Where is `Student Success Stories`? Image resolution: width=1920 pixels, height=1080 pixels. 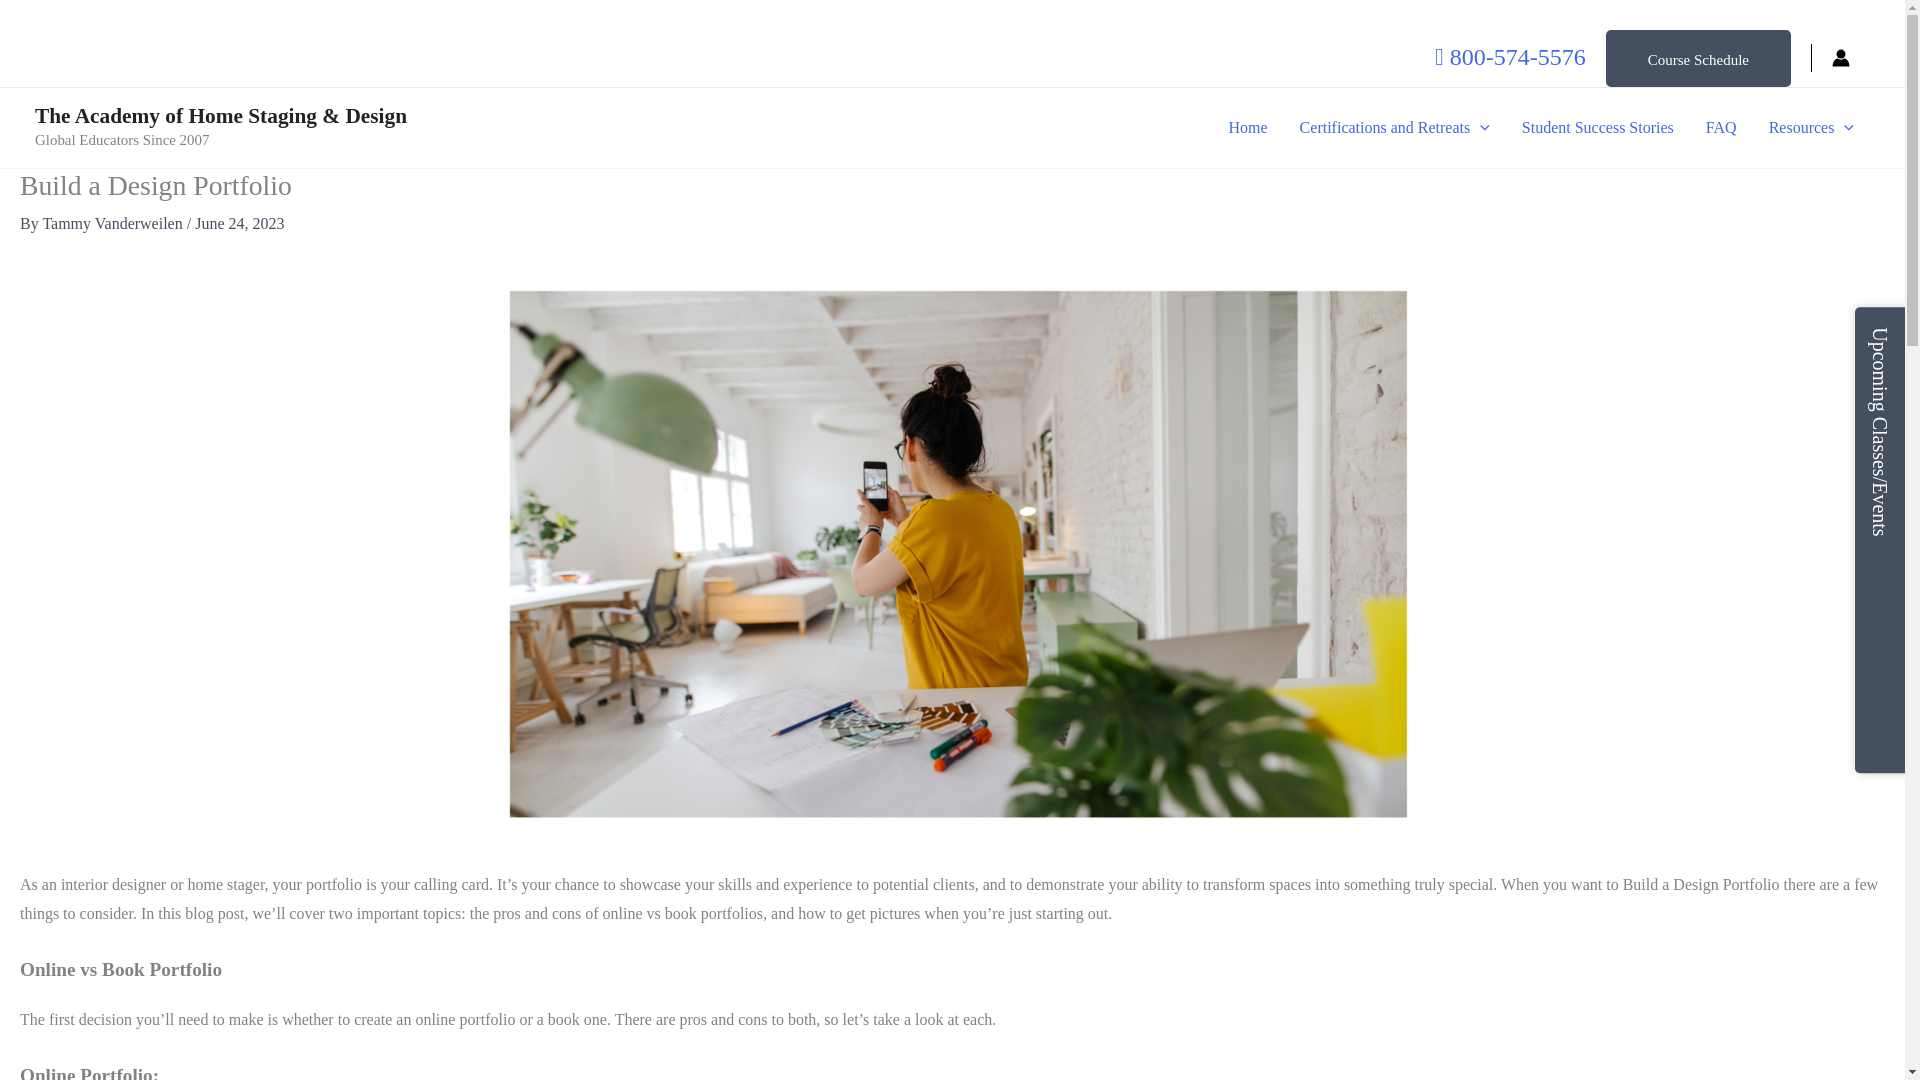
Student Success Stories is located at coordinates (1597, 128).